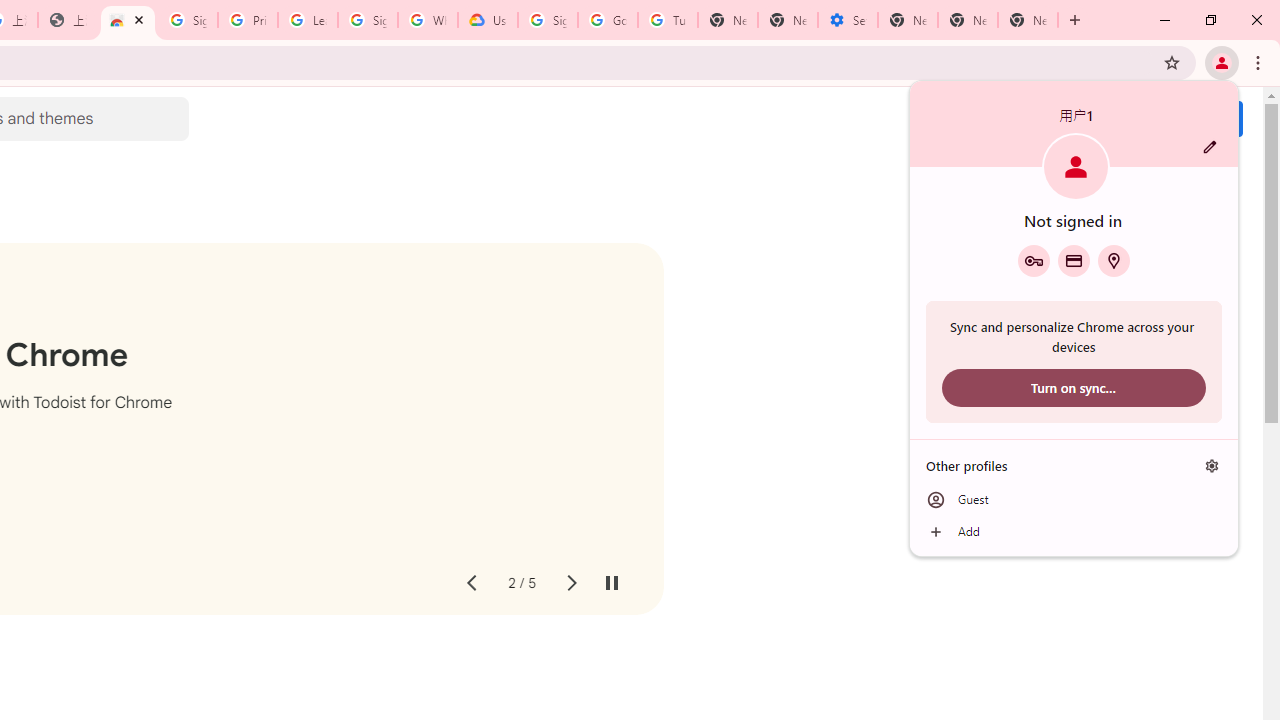 Image resolution: width=1280 pixels, height=720 pixels. Describe the element at coordinates (608, 20) in the screenshot. I see `Google Account Help` at that location.